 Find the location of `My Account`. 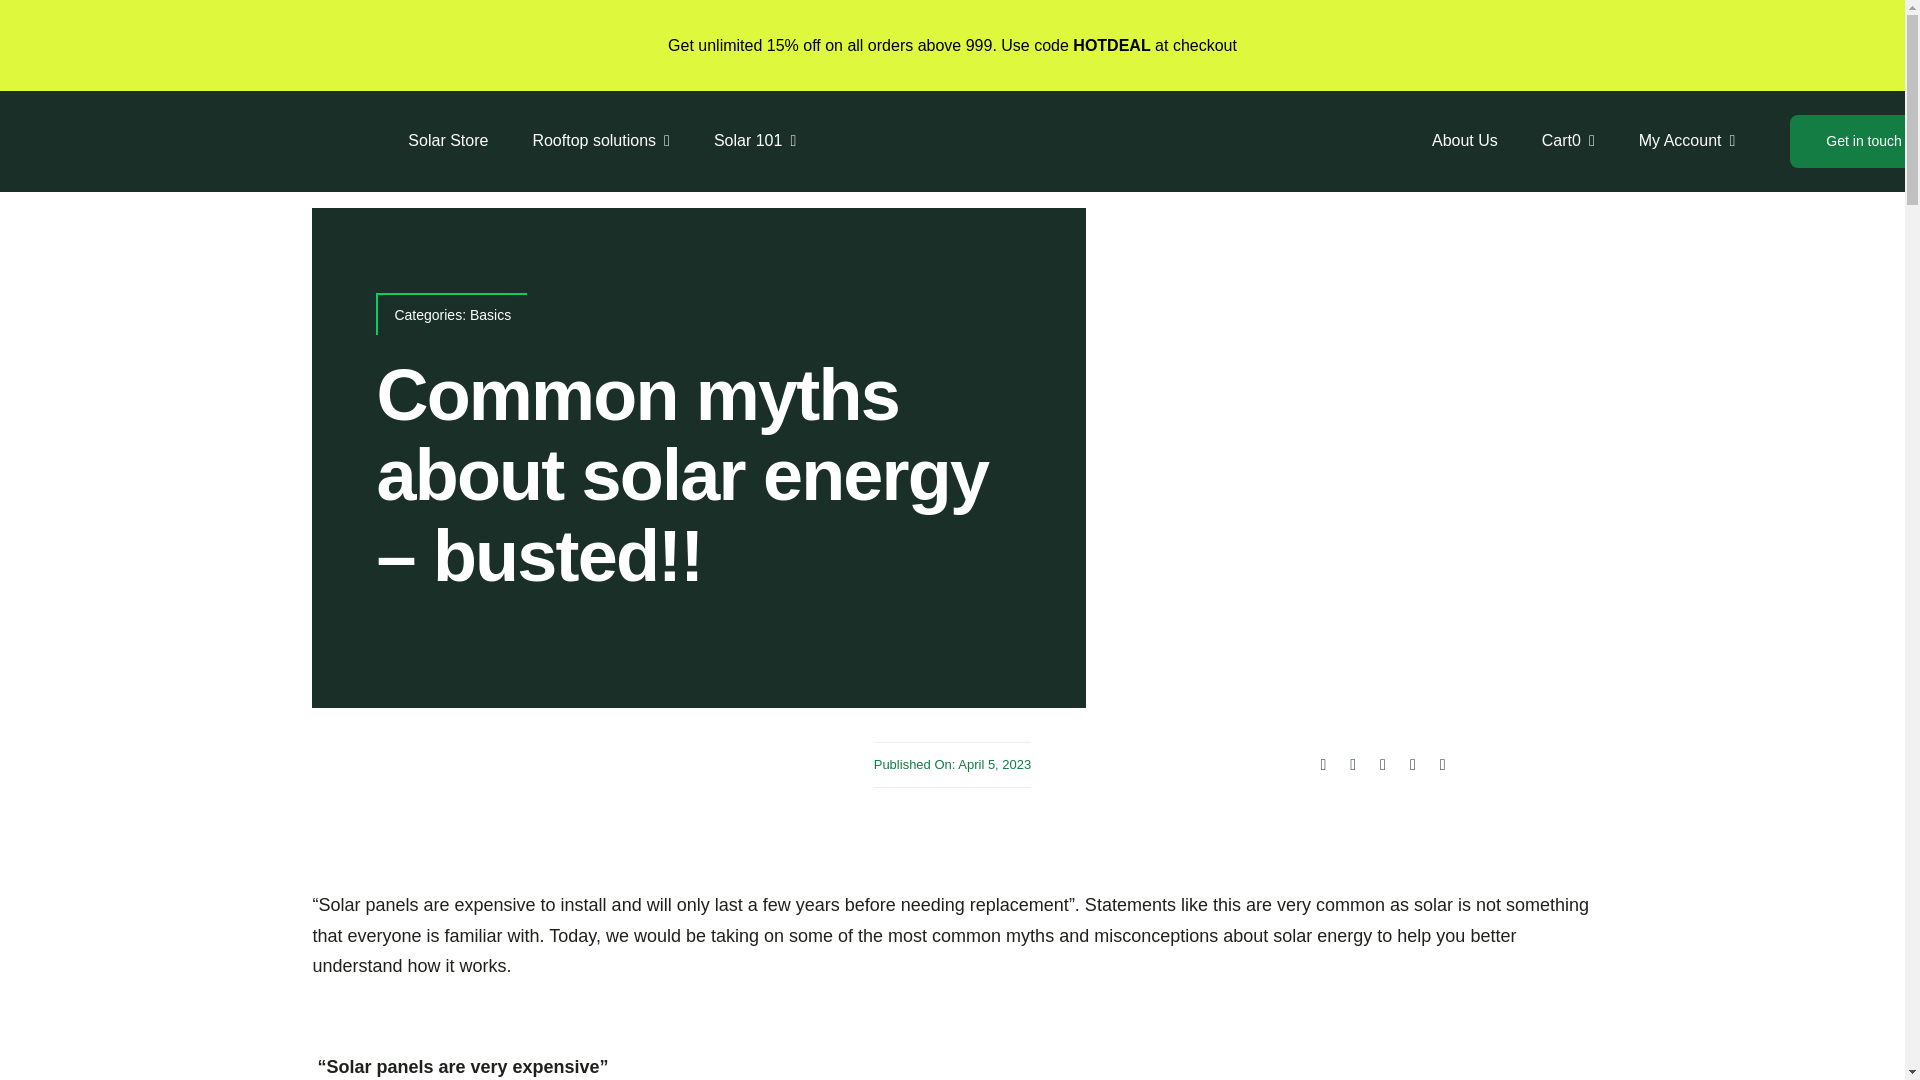

My Account is located at coordinates (600, 142).